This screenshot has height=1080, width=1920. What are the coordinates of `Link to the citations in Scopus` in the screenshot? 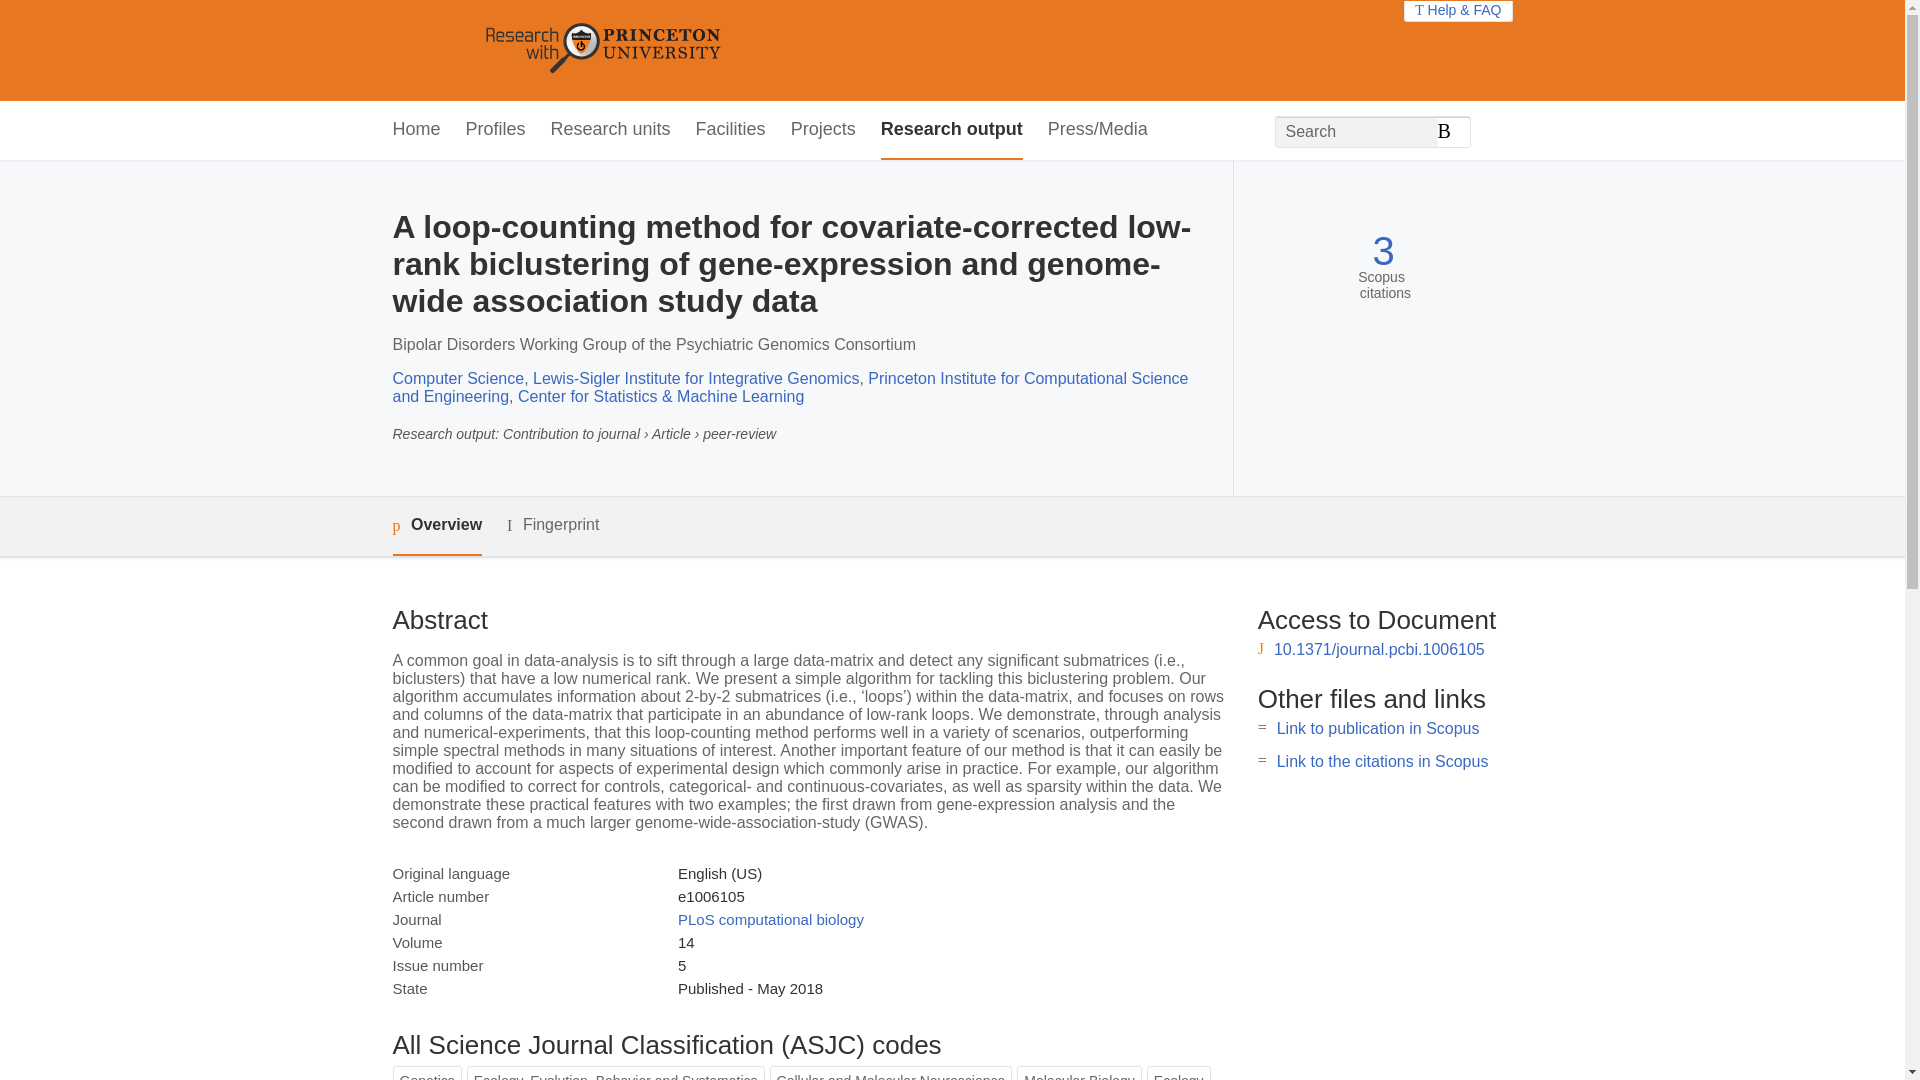 It's located at (1382, 761).